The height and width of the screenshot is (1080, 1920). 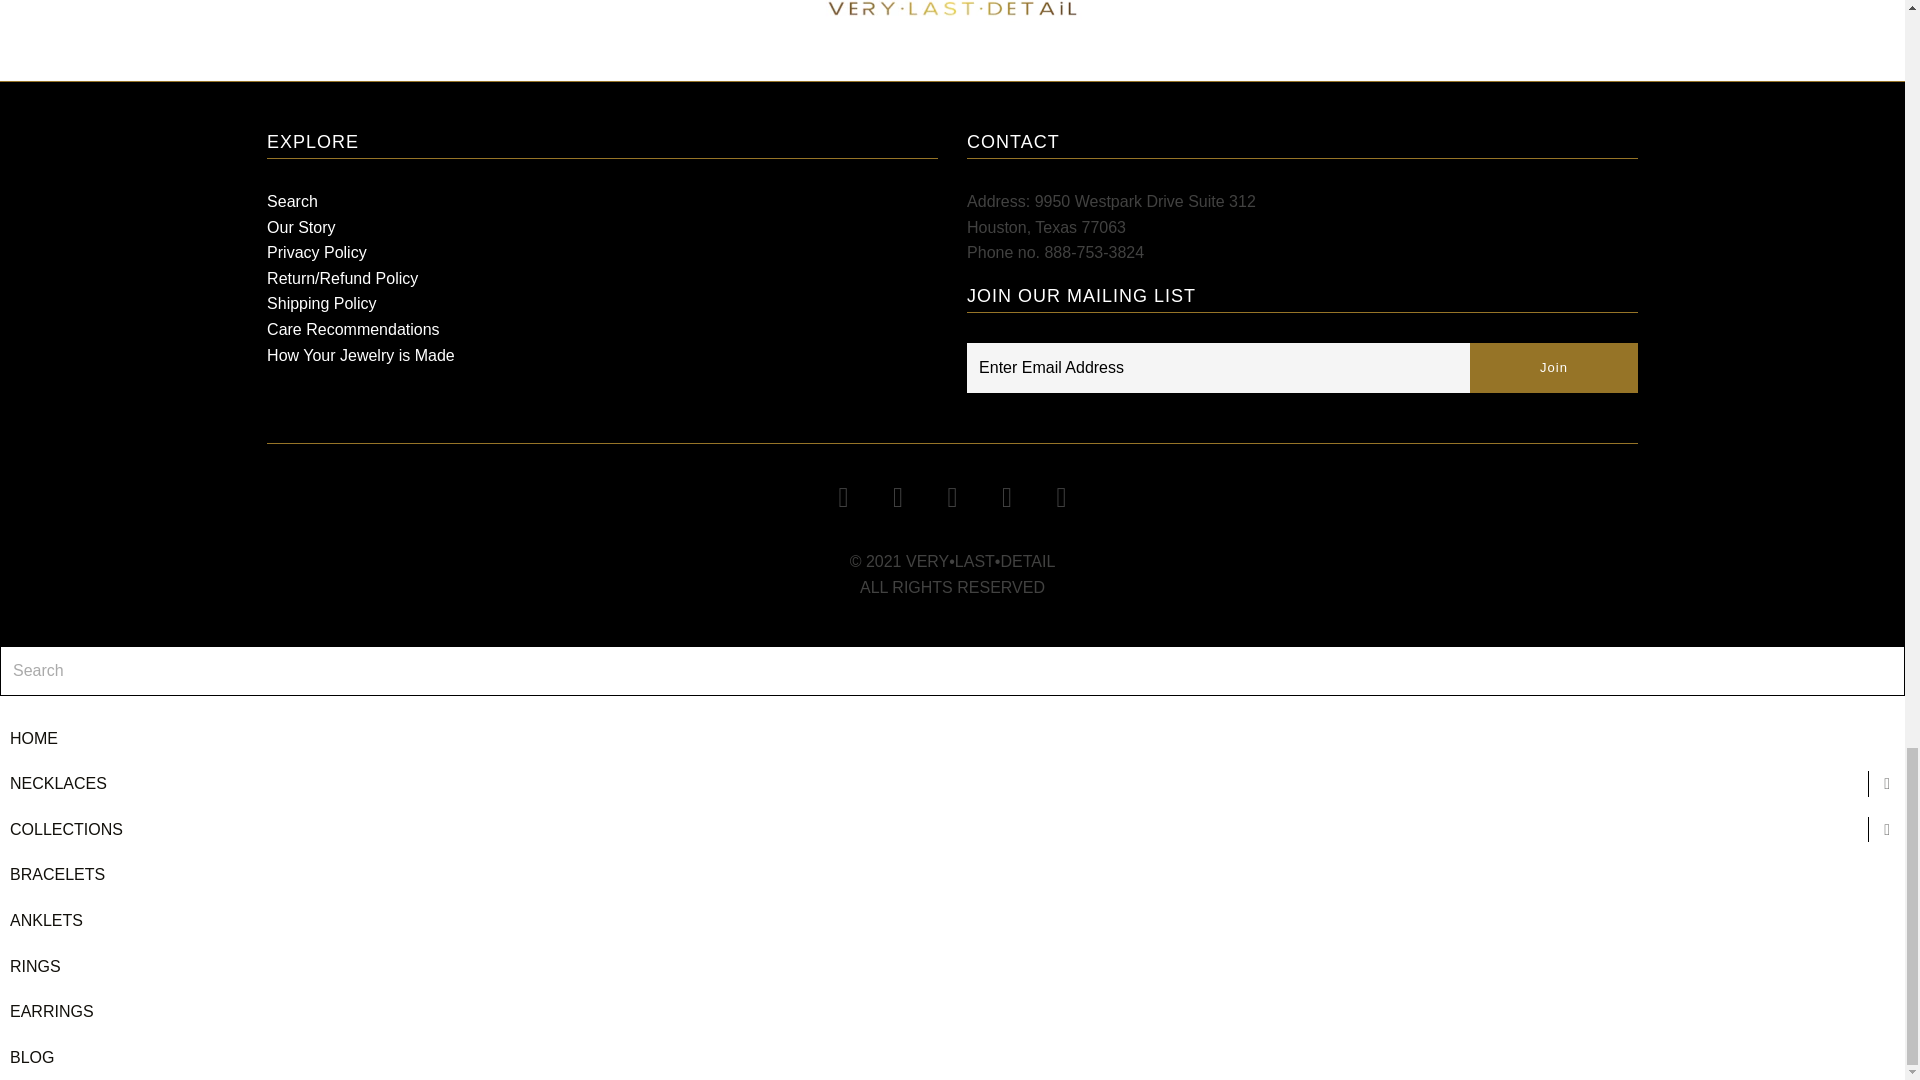 I want to click on Join, so click(x=1554, y=368).